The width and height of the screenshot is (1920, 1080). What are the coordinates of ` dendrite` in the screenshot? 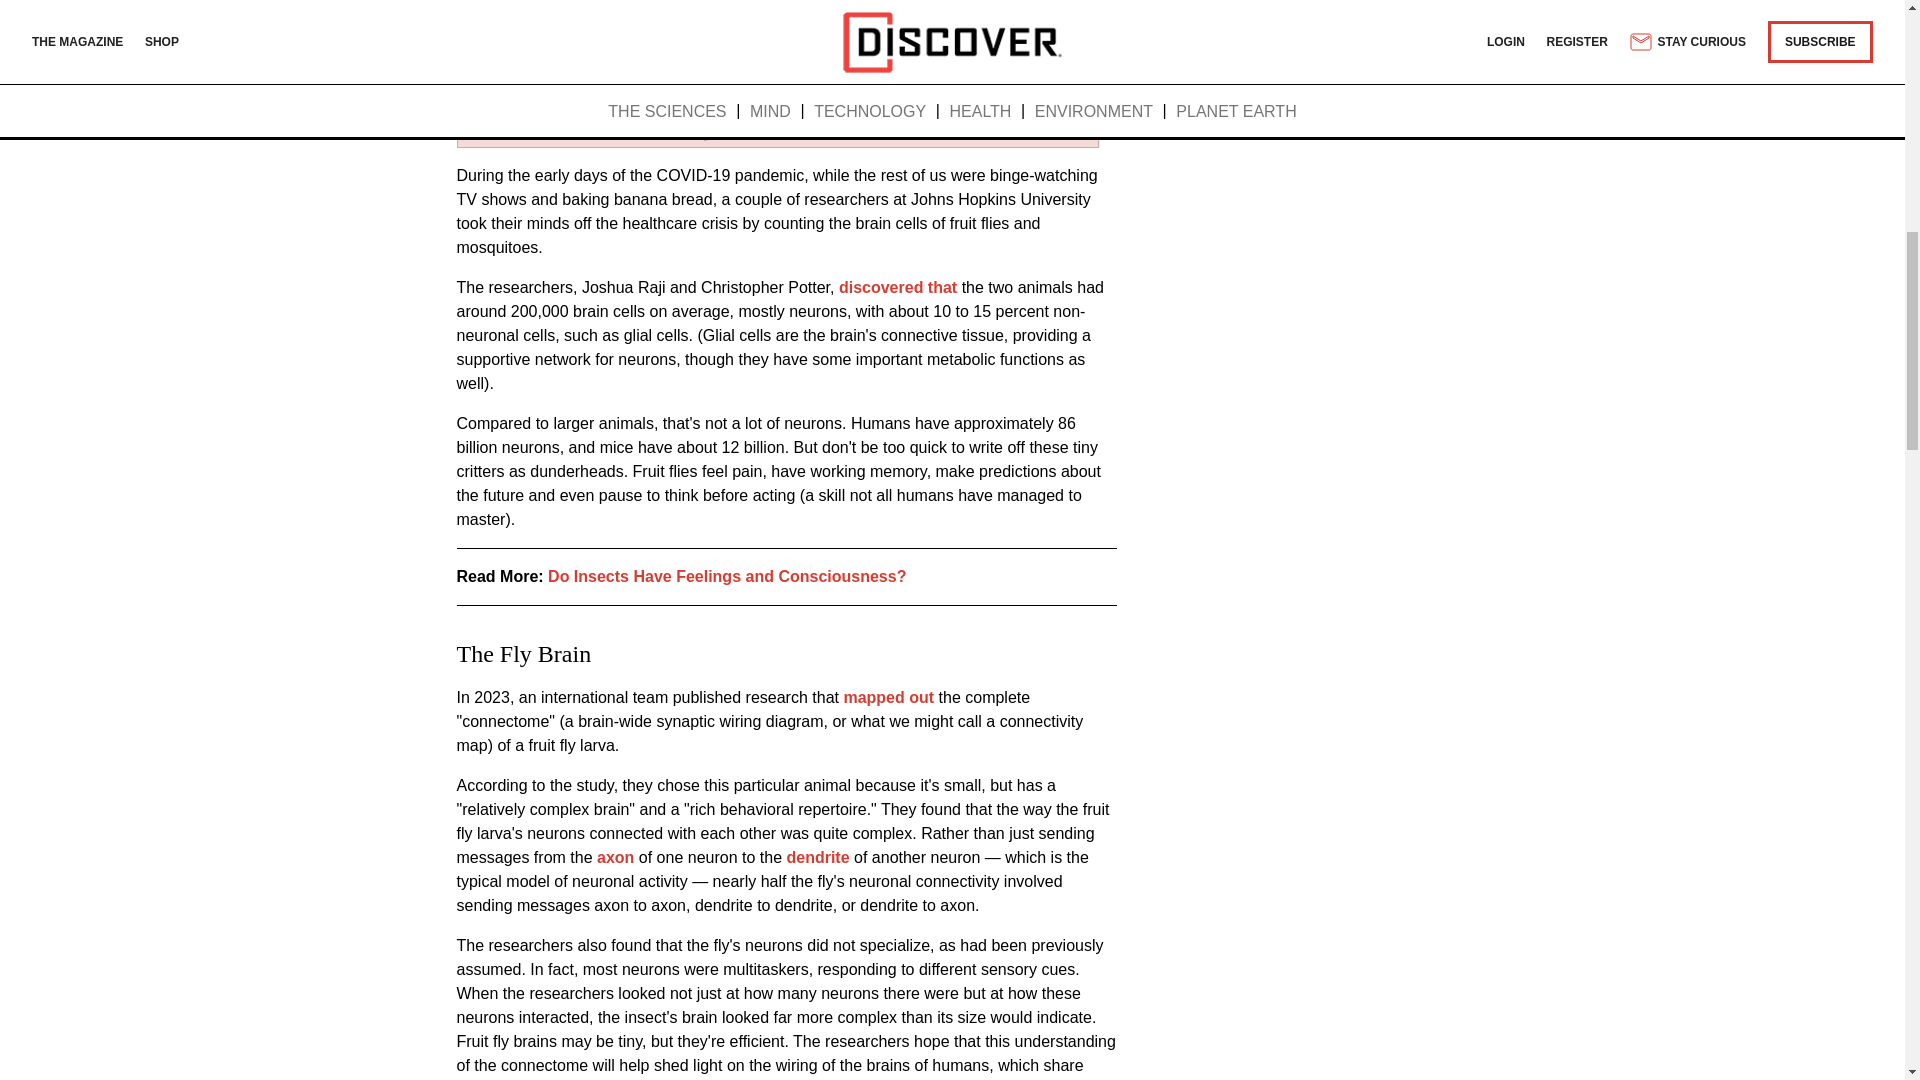 It's located at (816, 857).